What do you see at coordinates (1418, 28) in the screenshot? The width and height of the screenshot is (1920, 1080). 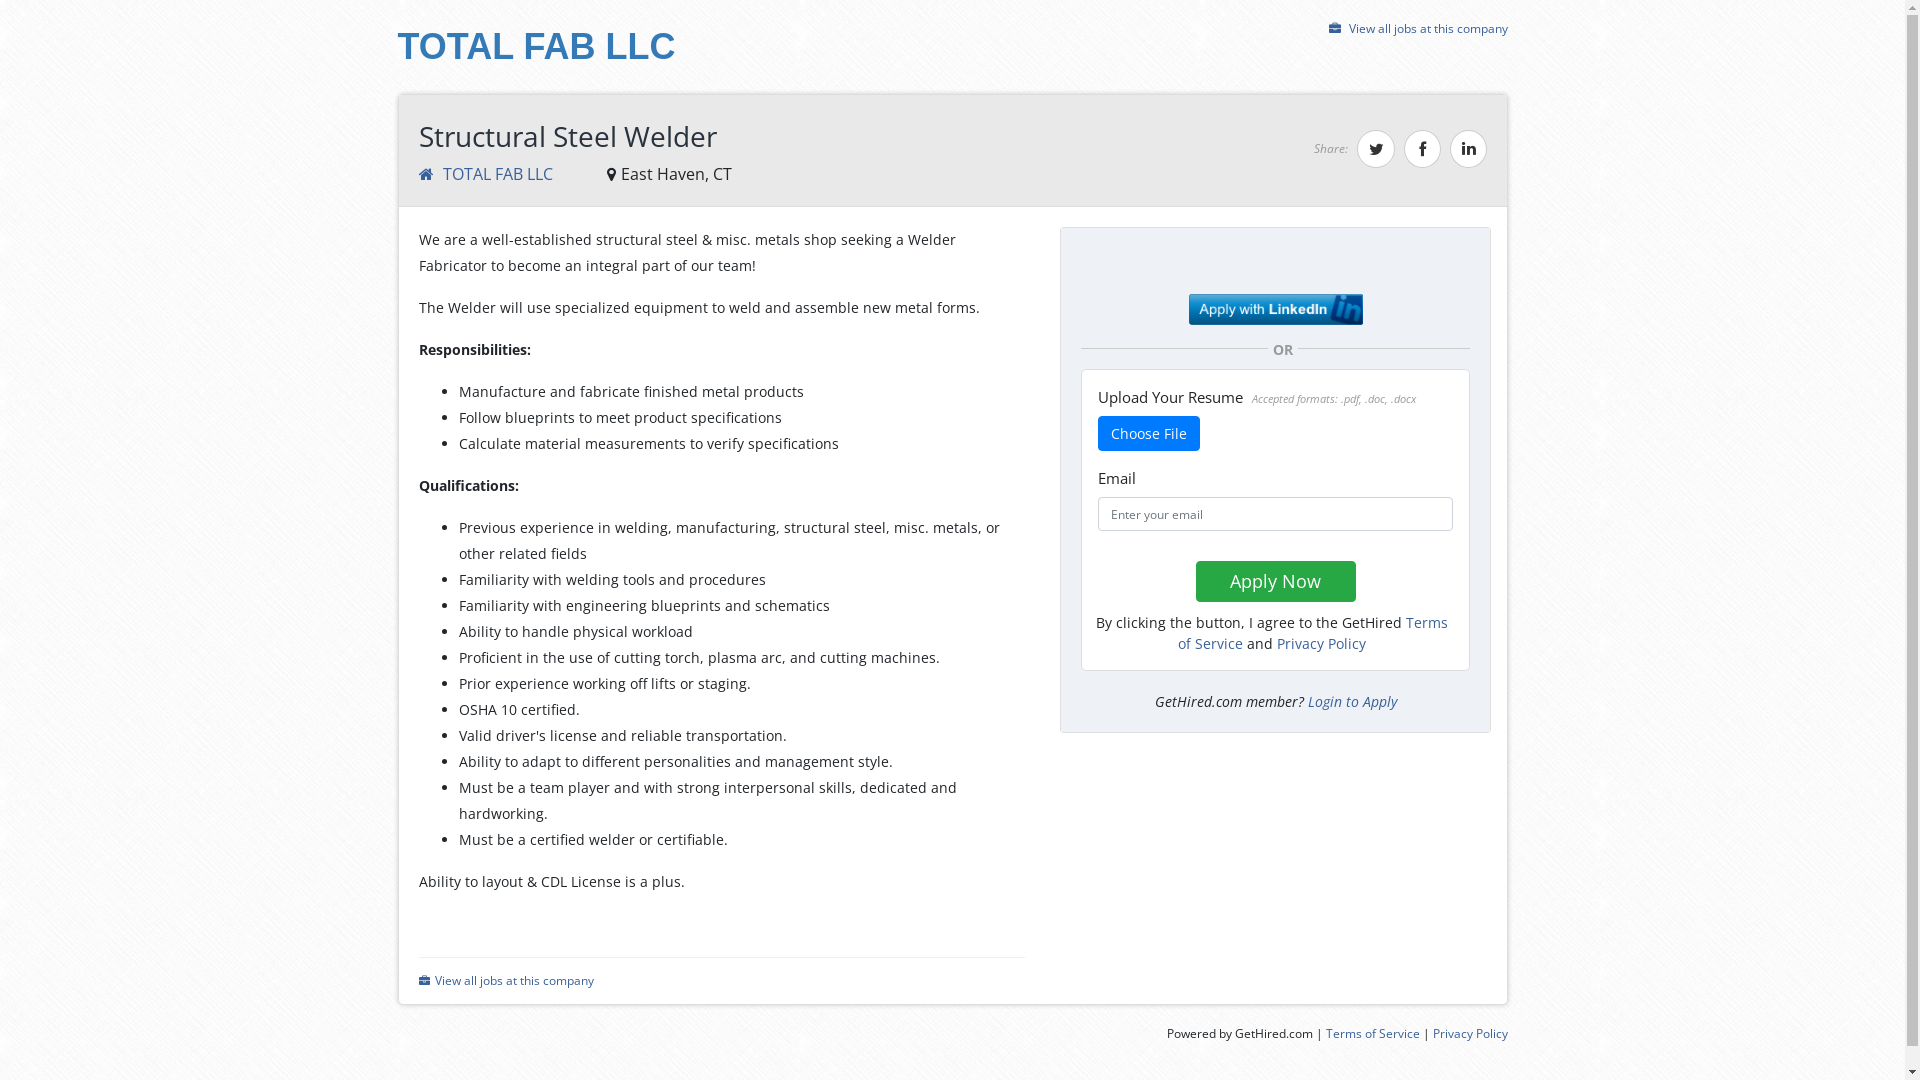 I see `View all jobs at this company` at bounding box center [1418, 28].